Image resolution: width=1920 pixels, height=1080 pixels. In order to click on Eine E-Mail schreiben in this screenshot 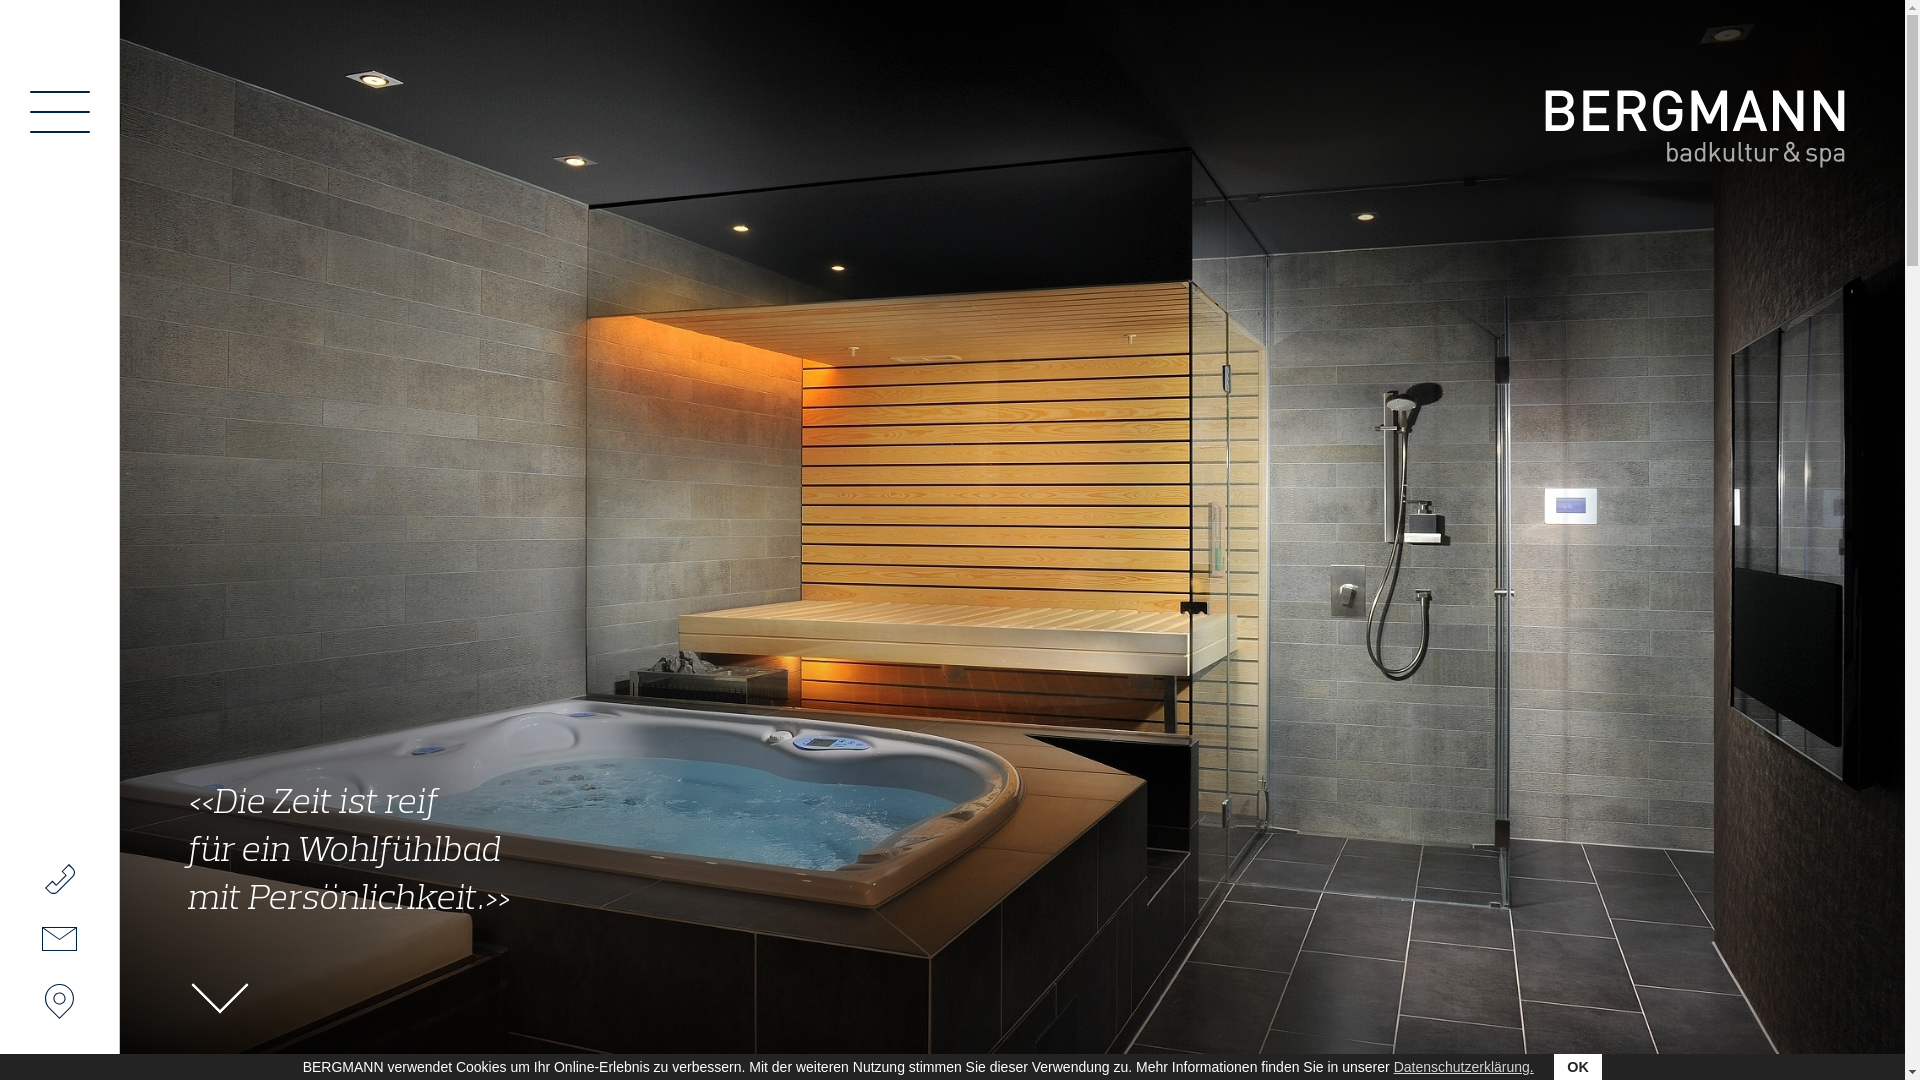, I will do `click(59, 939)`.